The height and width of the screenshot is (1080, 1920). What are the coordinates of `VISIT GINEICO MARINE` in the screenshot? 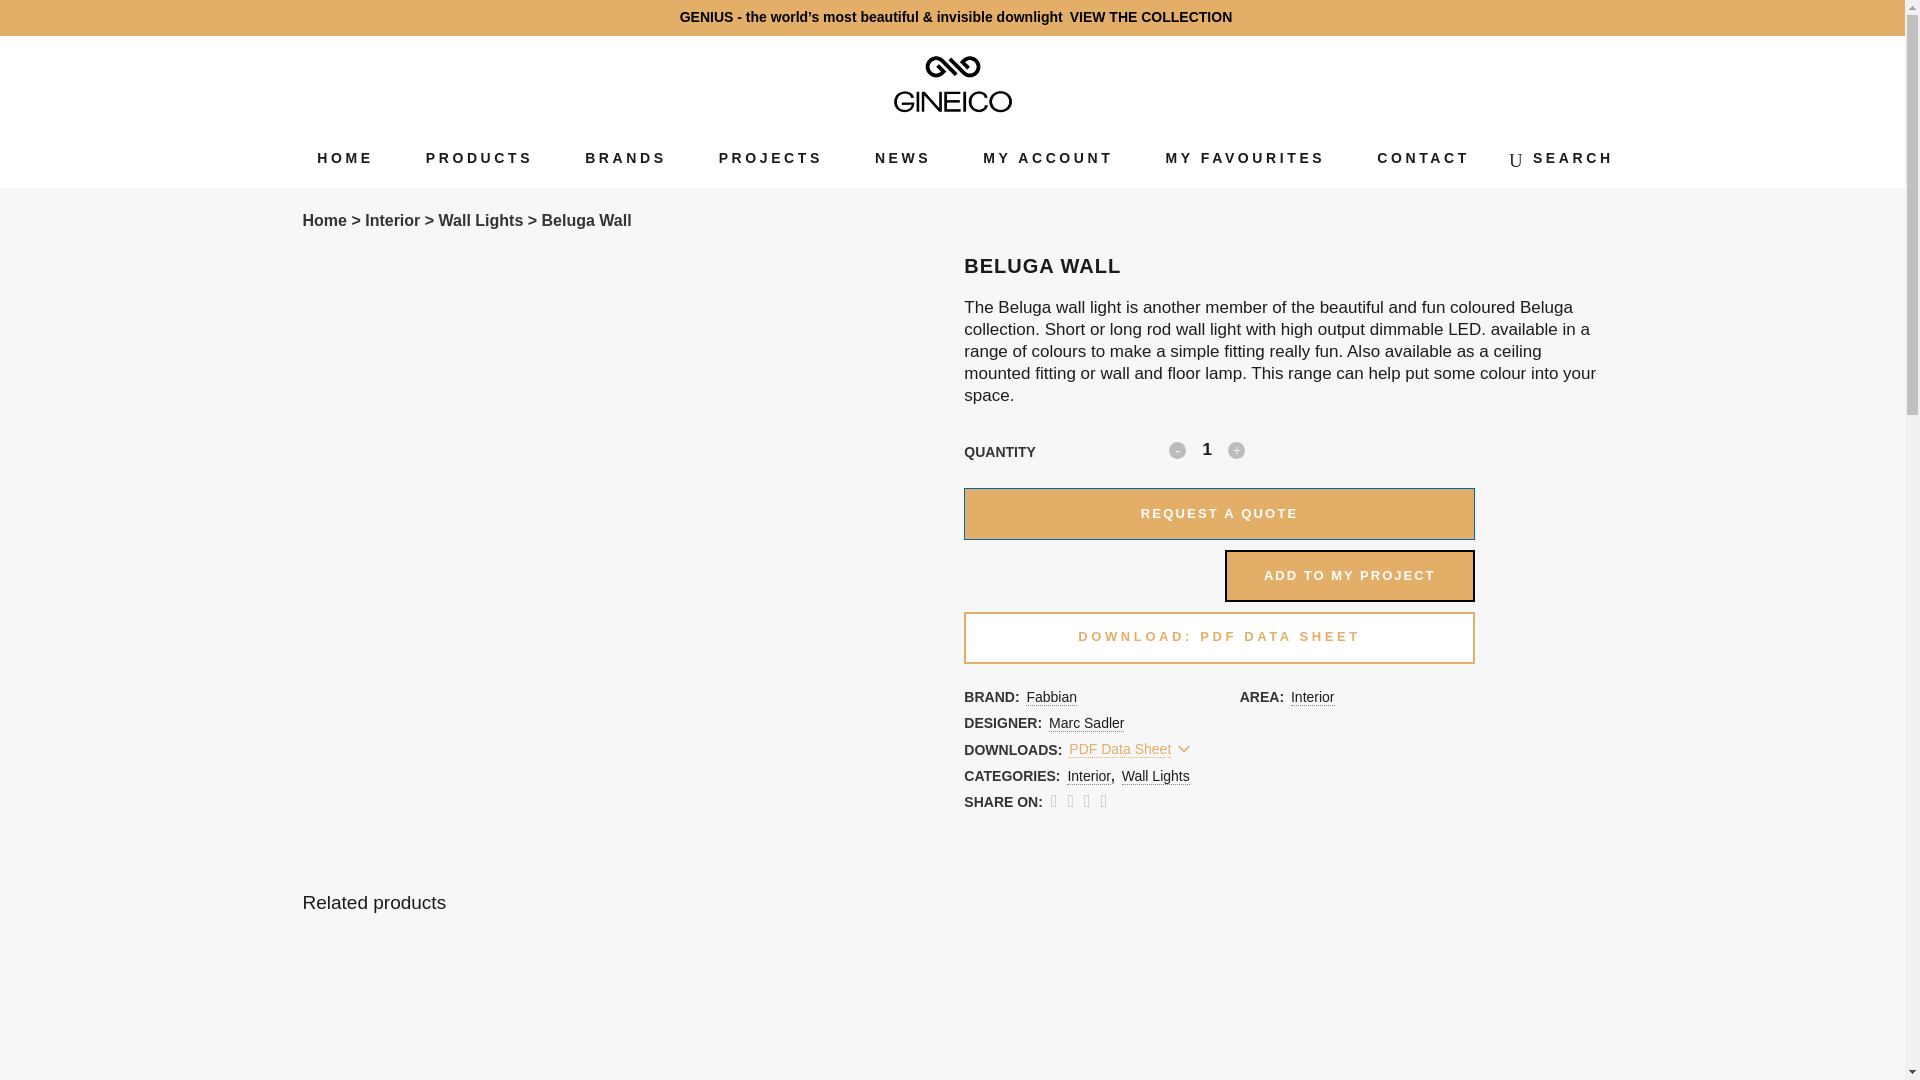 It's located at (1634, 16).